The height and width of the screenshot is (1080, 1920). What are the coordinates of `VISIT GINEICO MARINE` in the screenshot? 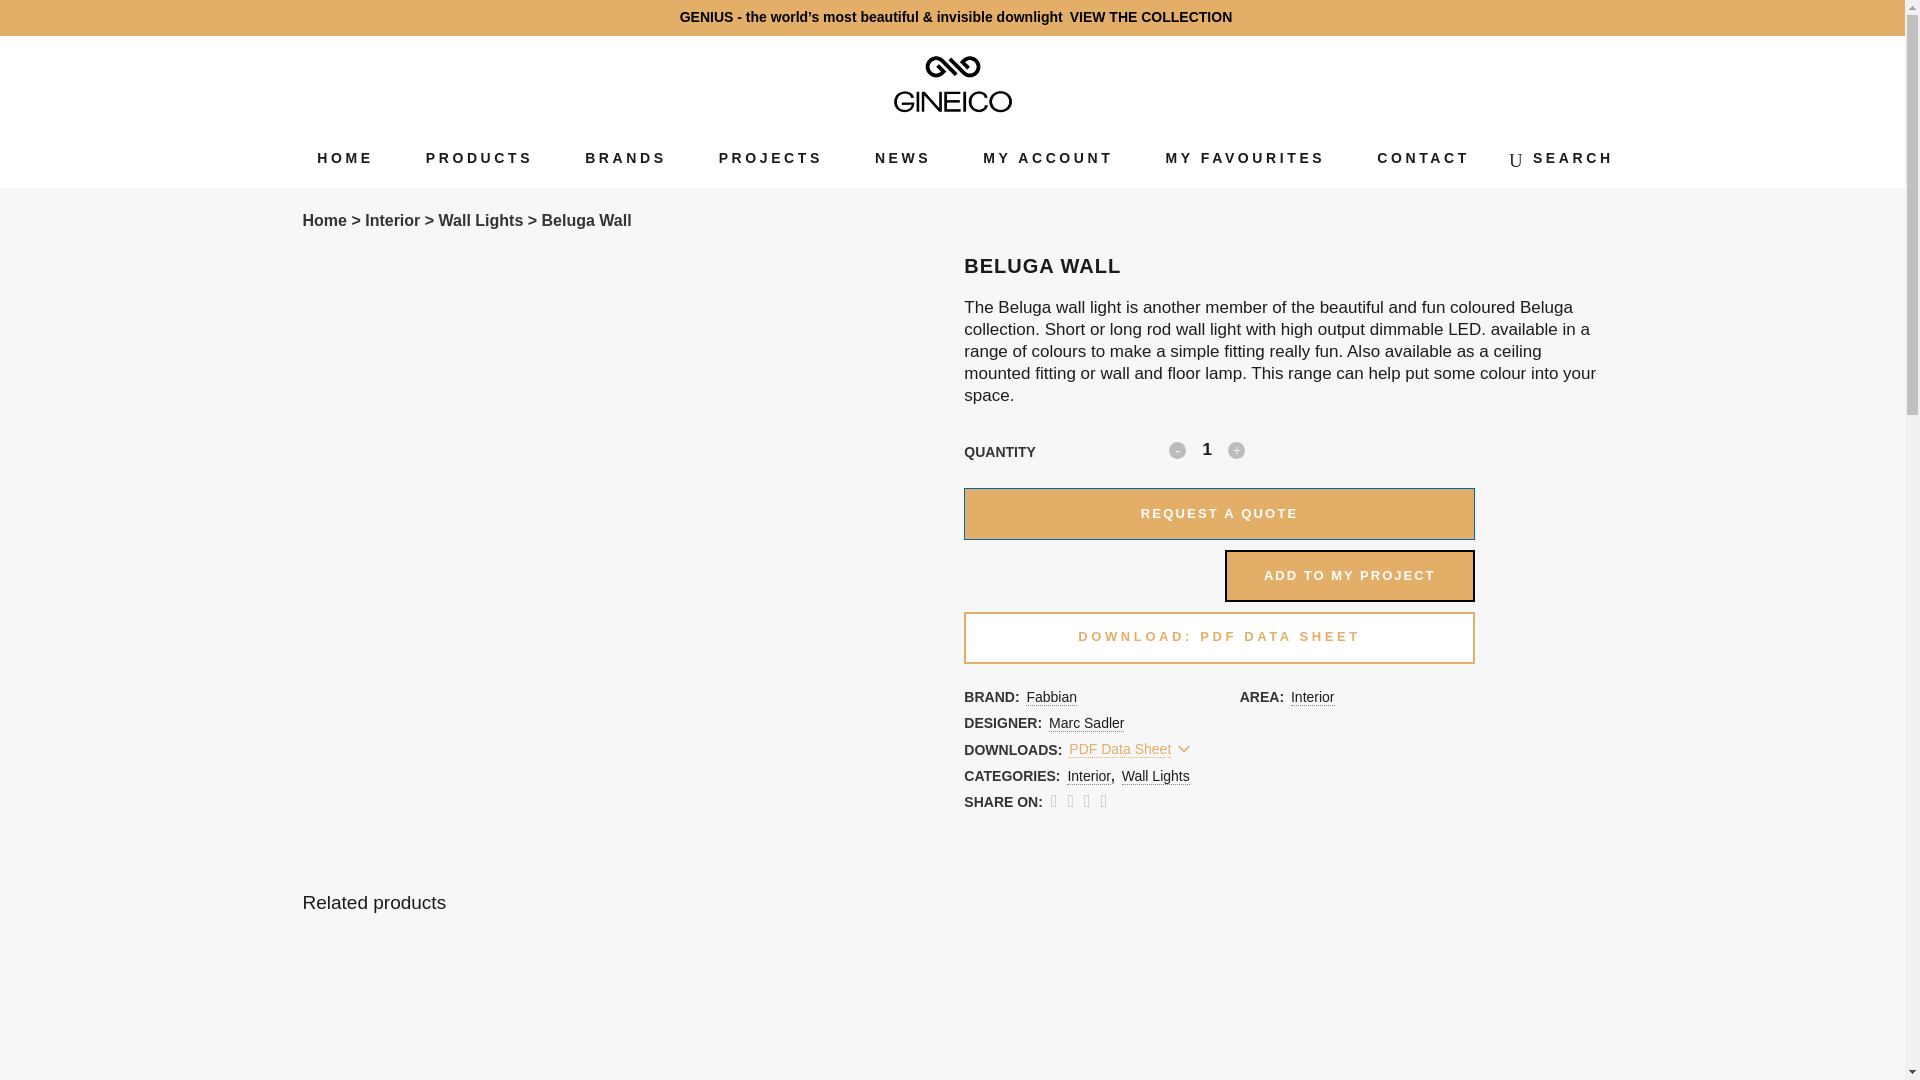 It's located at (1634, 16).